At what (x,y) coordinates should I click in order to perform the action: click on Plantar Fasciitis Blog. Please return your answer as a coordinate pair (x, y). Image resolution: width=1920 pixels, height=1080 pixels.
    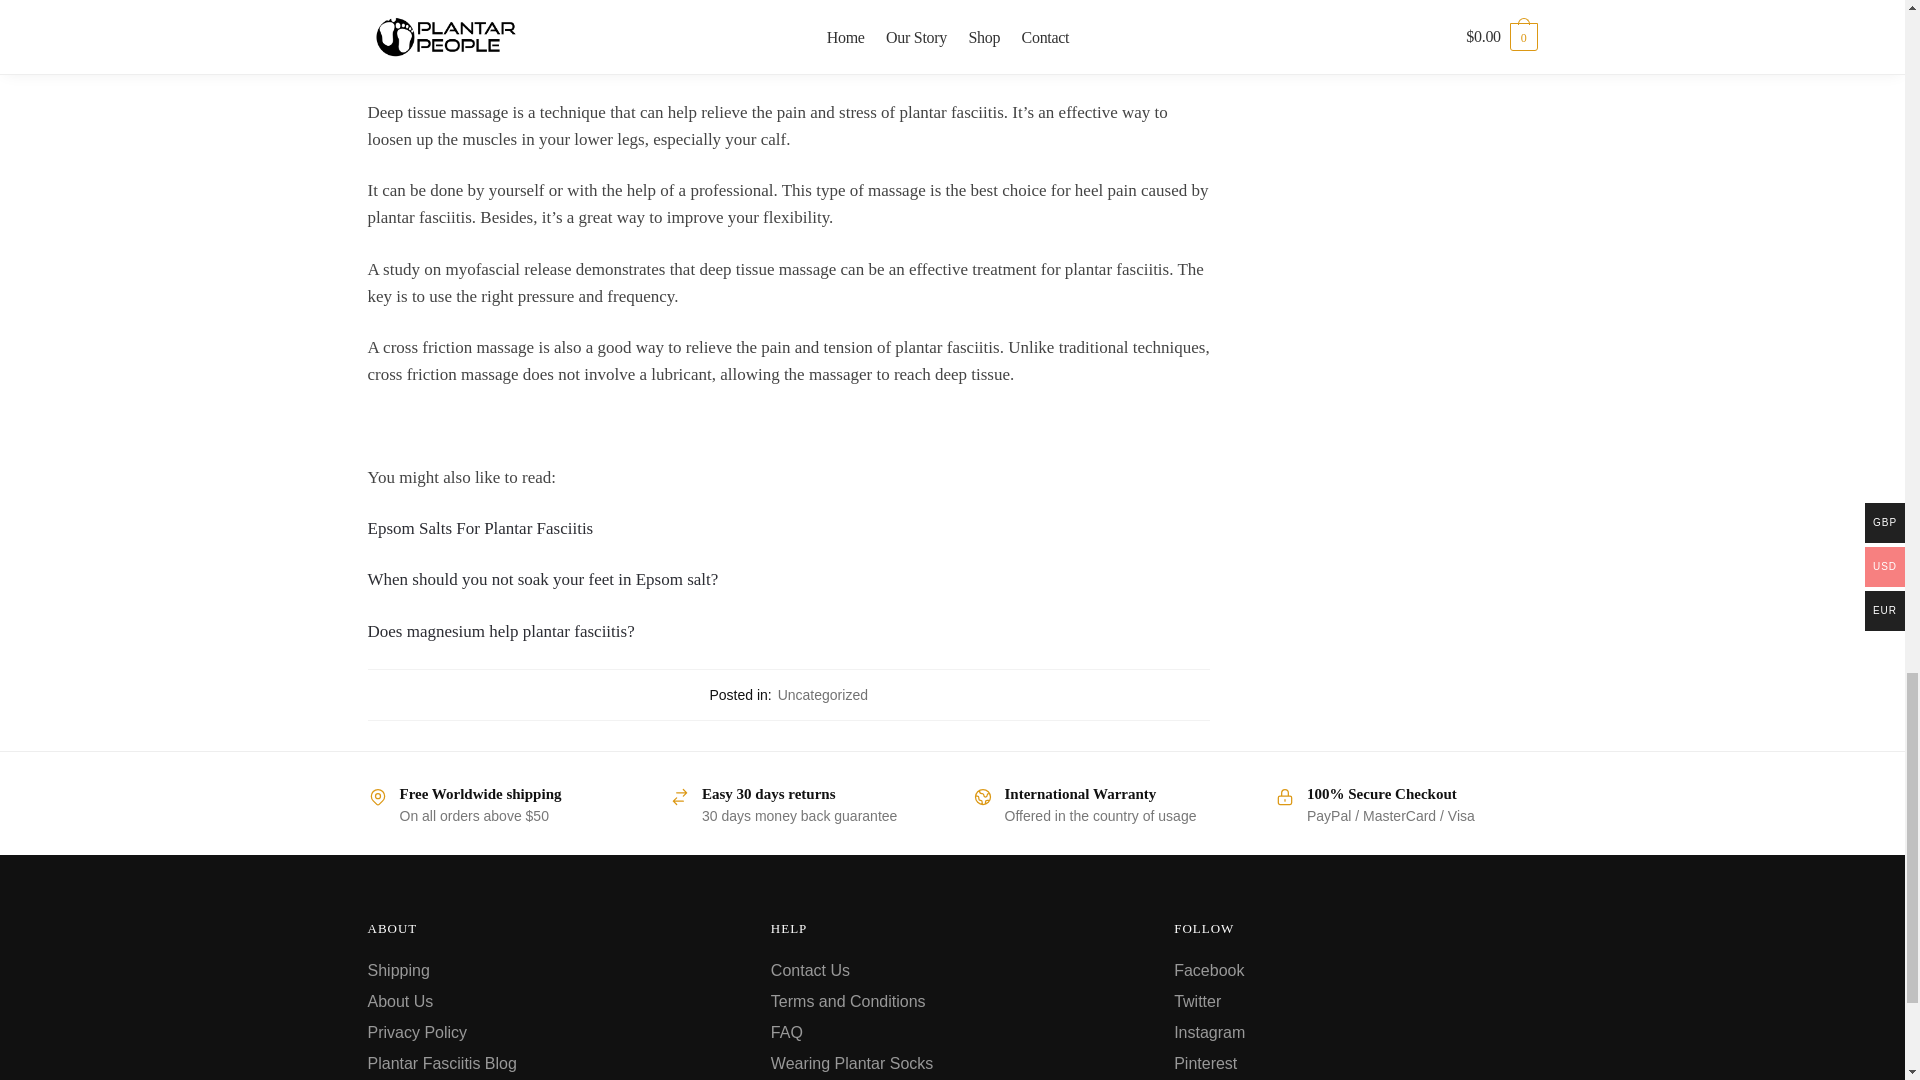
    Looking at the image, I should click on (442, 1064).